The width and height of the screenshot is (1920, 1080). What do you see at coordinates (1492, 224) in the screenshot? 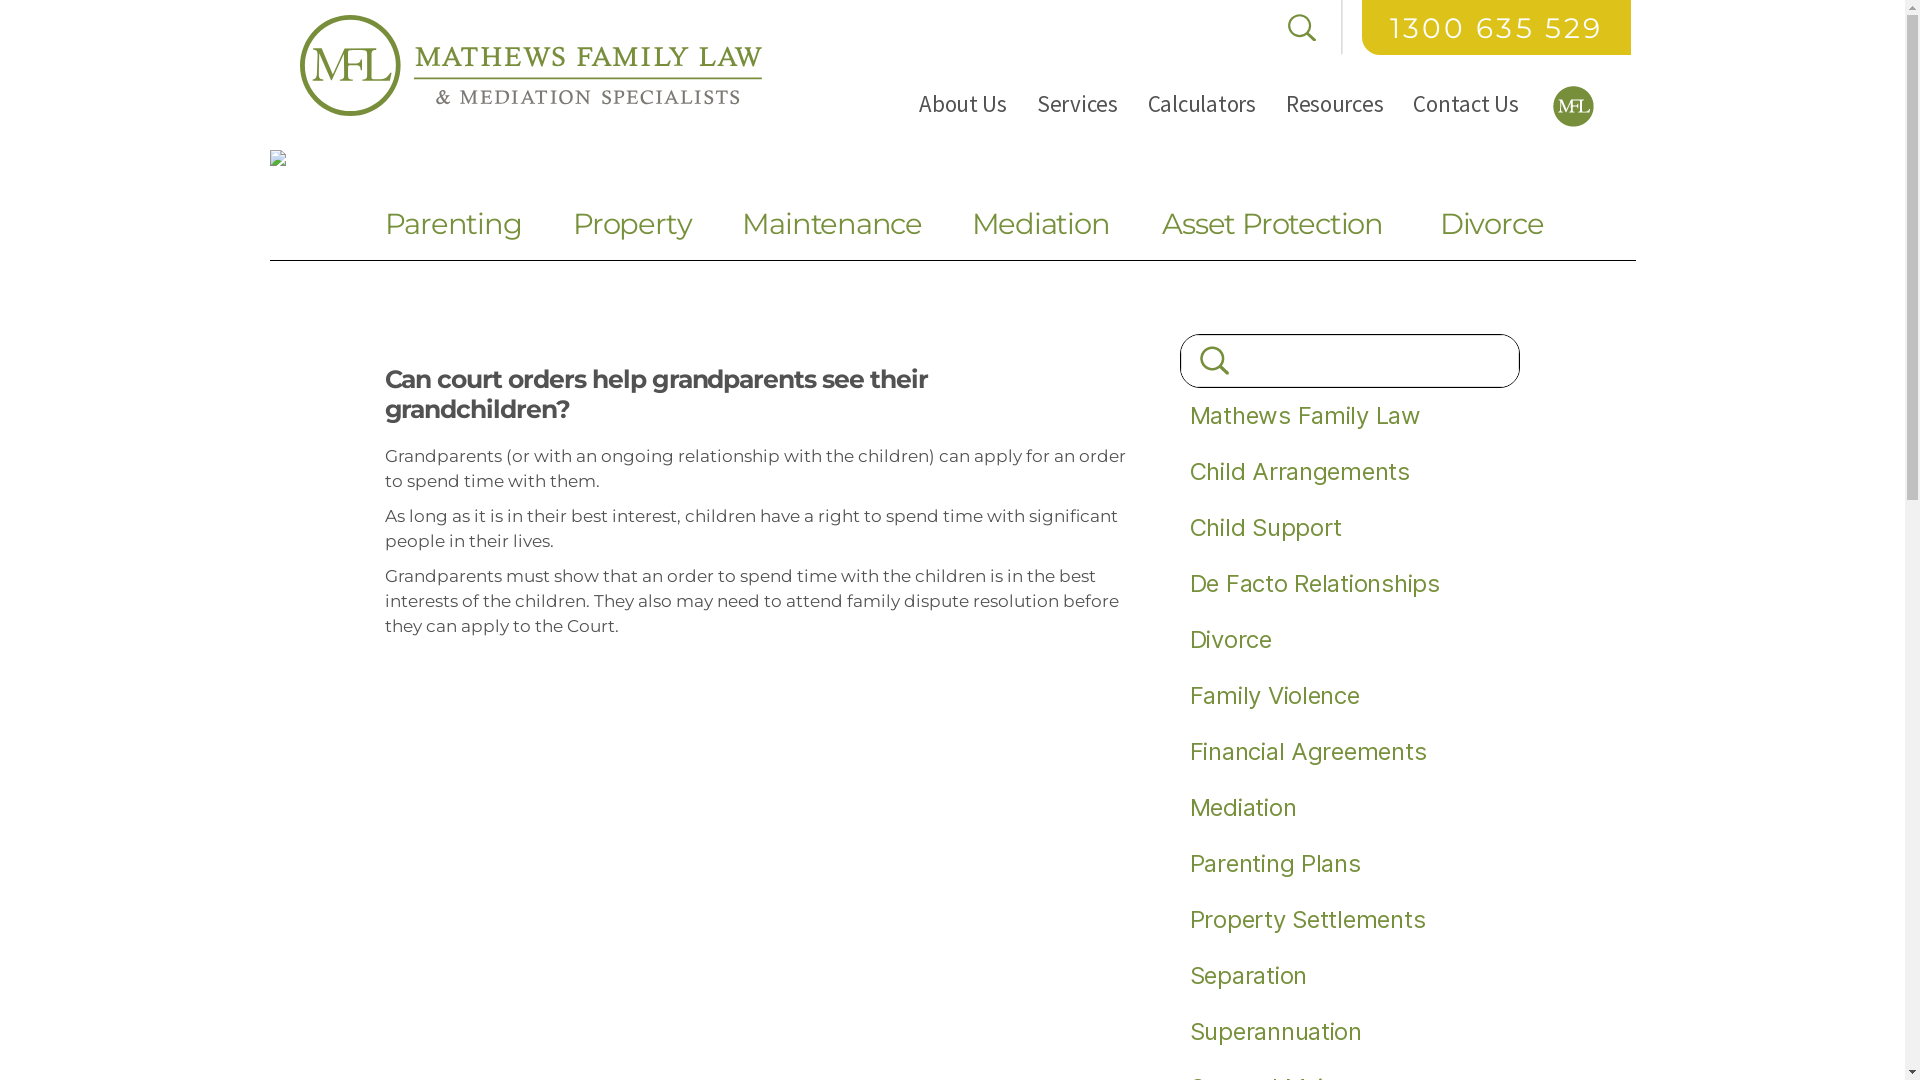
I see `Divorce` at bounding box center [1492, 224].